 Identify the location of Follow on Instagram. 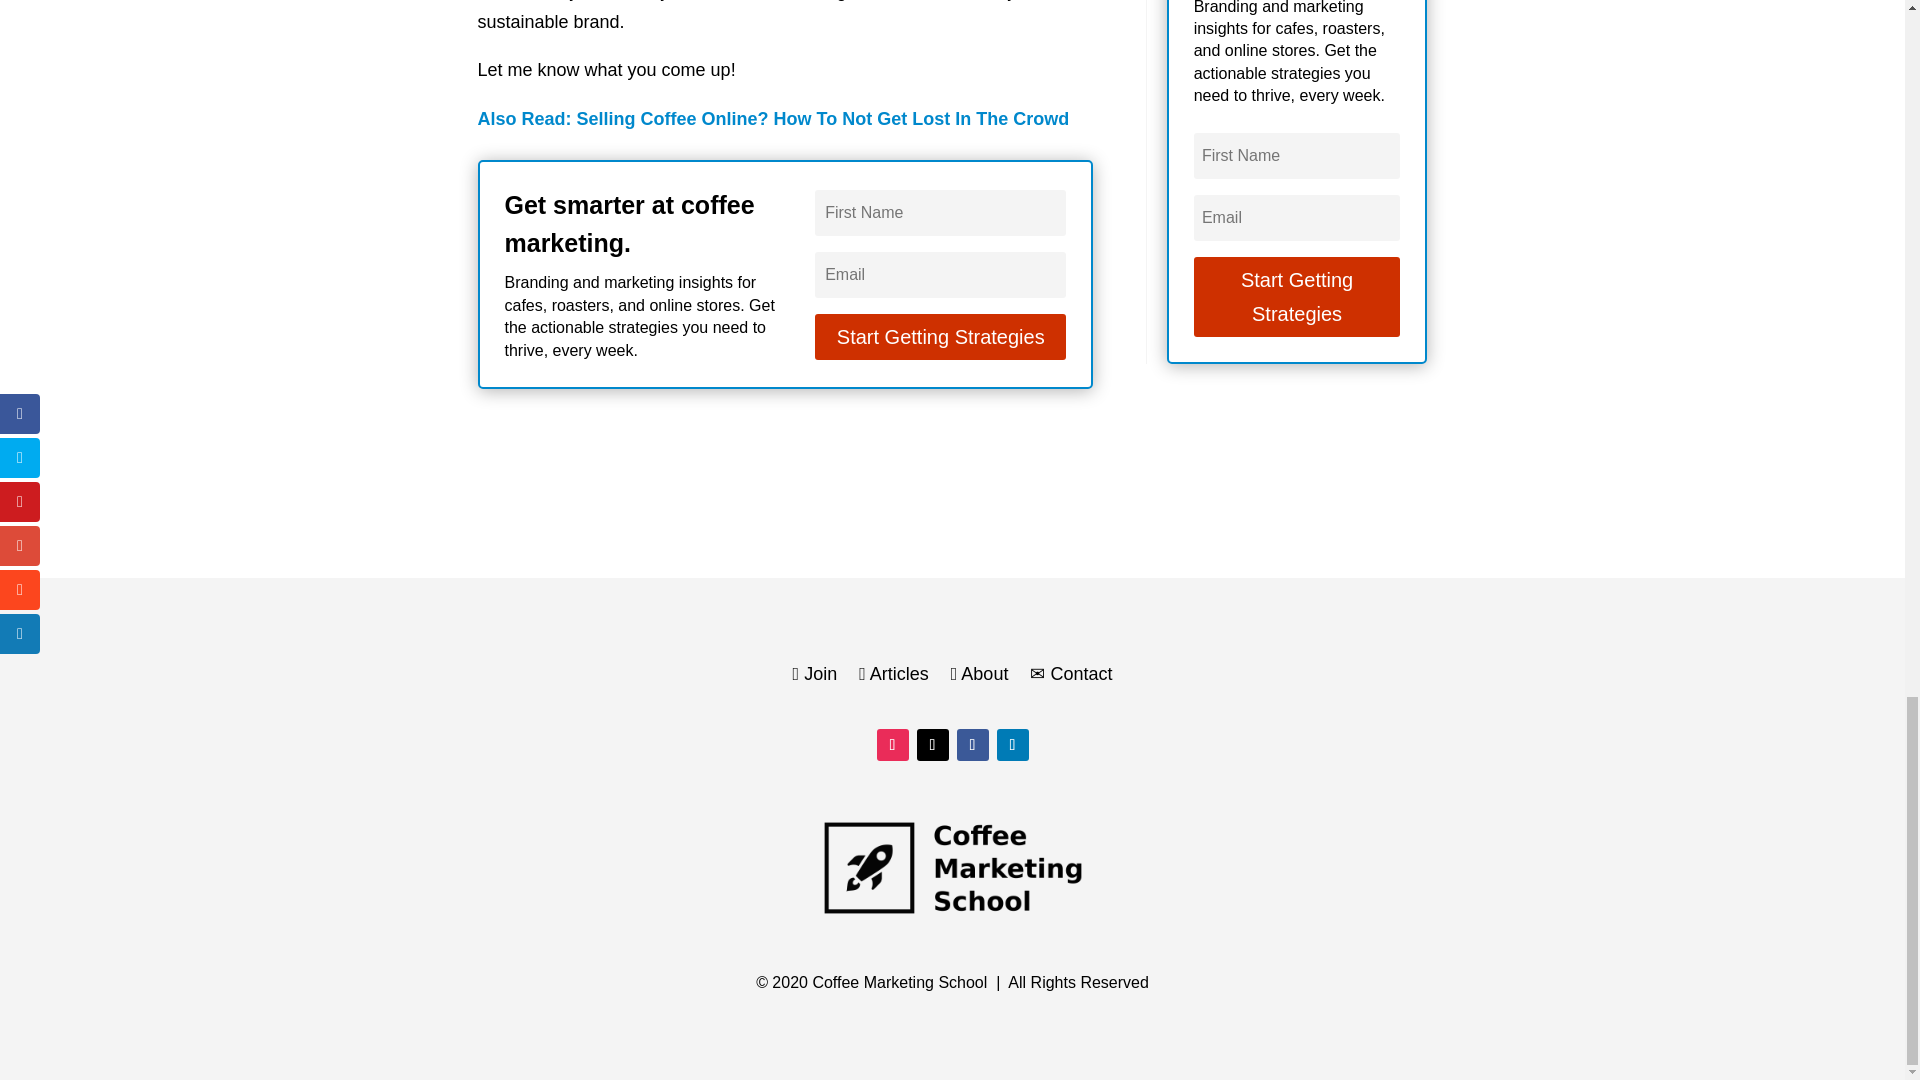
(892, 745).